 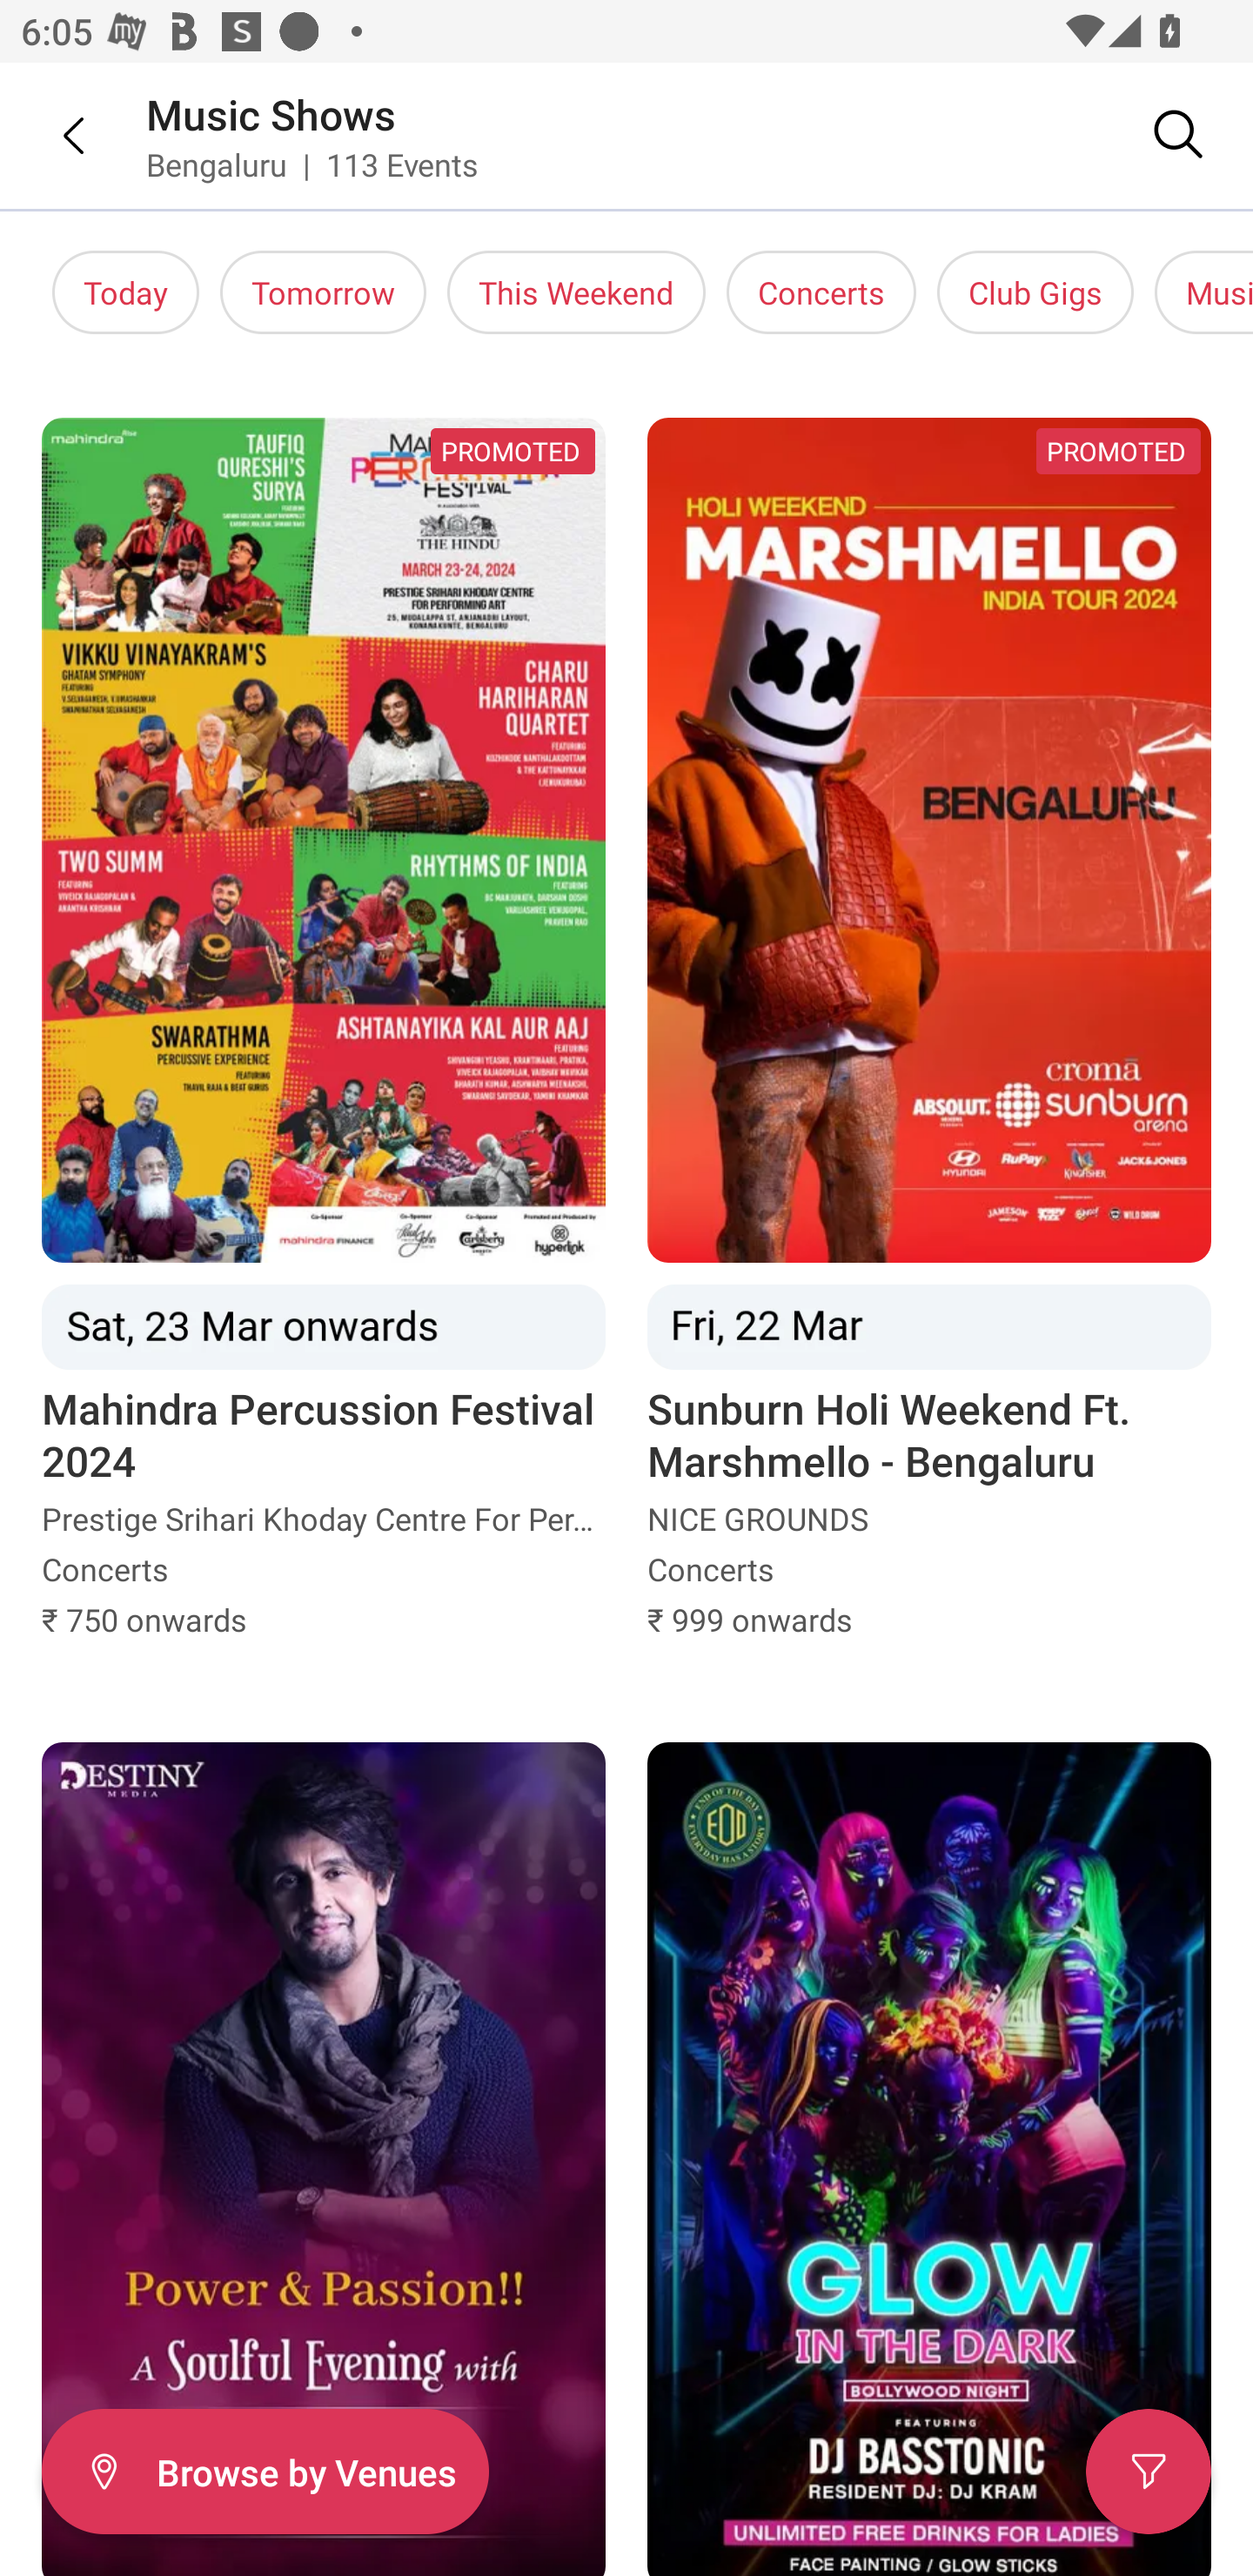 What do you see at coordinates (821, 292) in the screenshot?
I see `Concerts` at bounding box center [821, 292].